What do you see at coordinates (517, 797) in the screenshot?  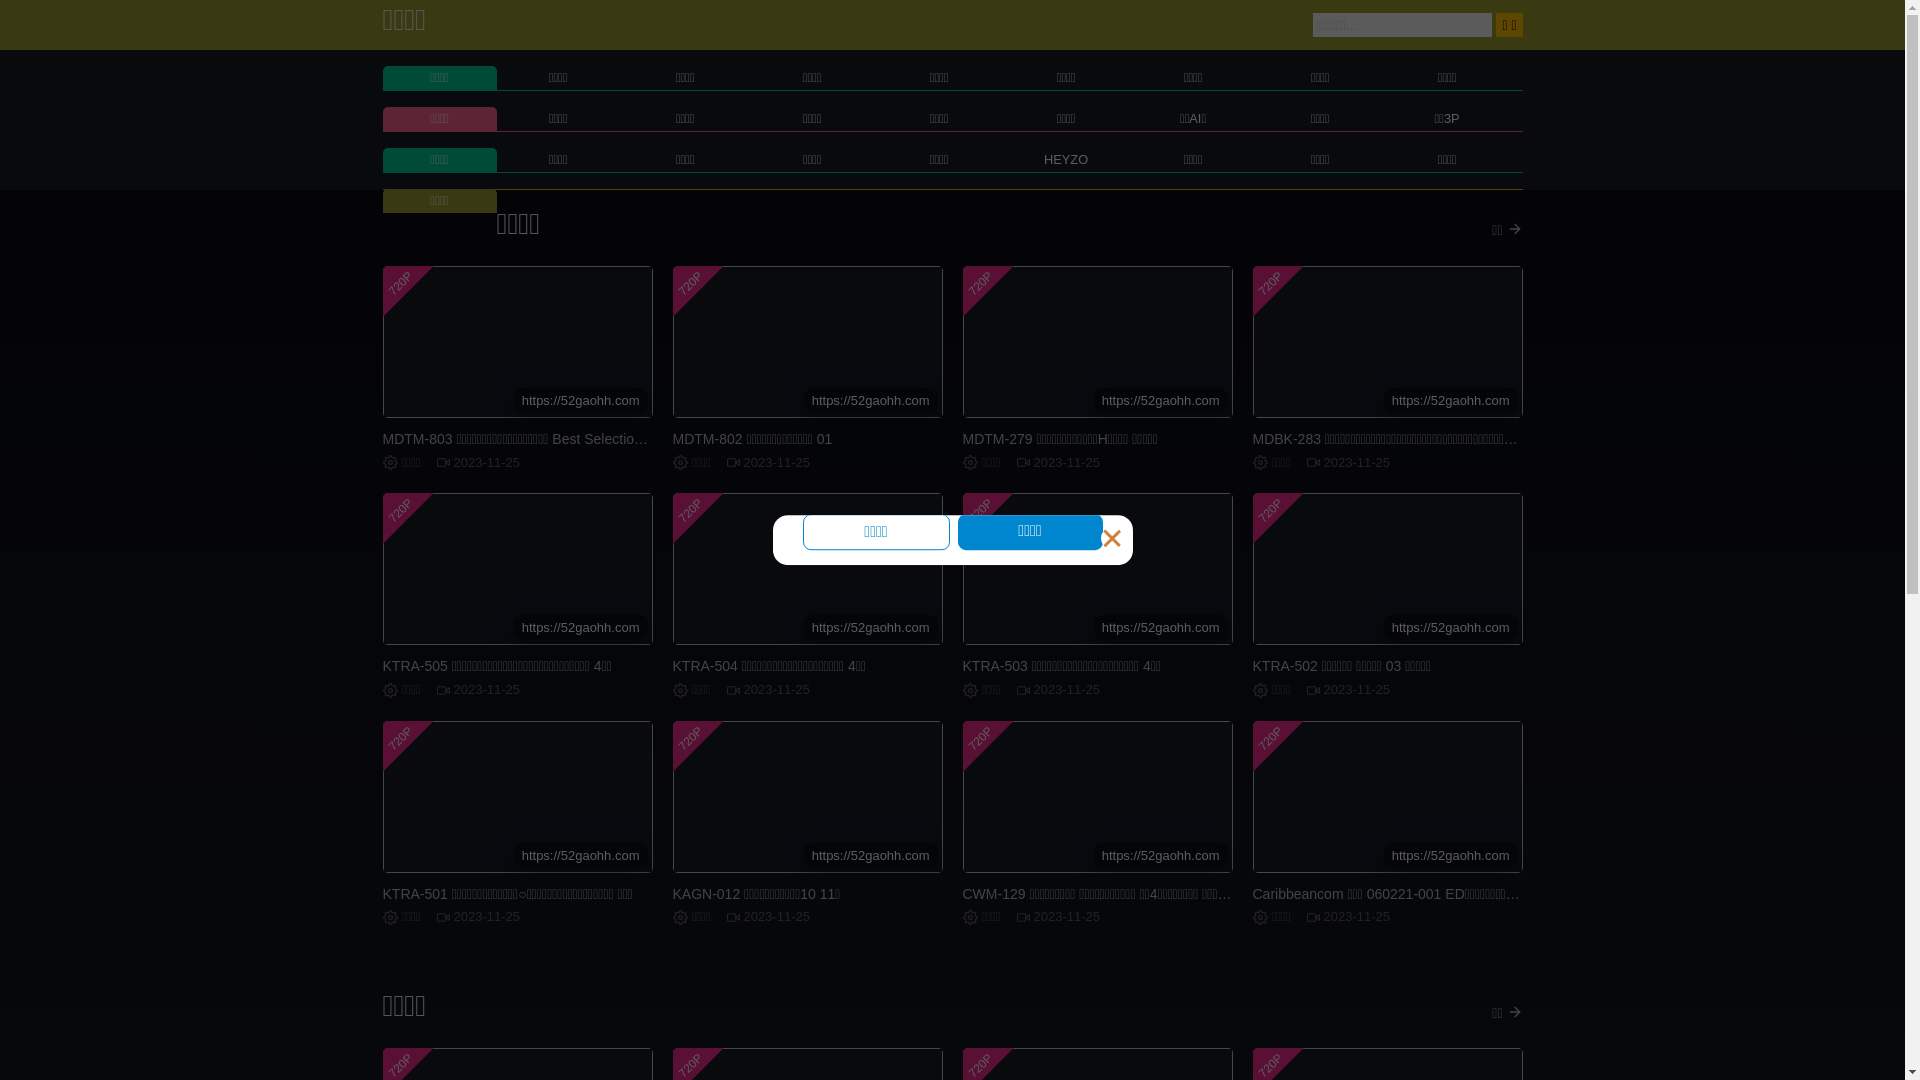 I see `720P
https://52gaohh.com` at bounding box center [517, 797].